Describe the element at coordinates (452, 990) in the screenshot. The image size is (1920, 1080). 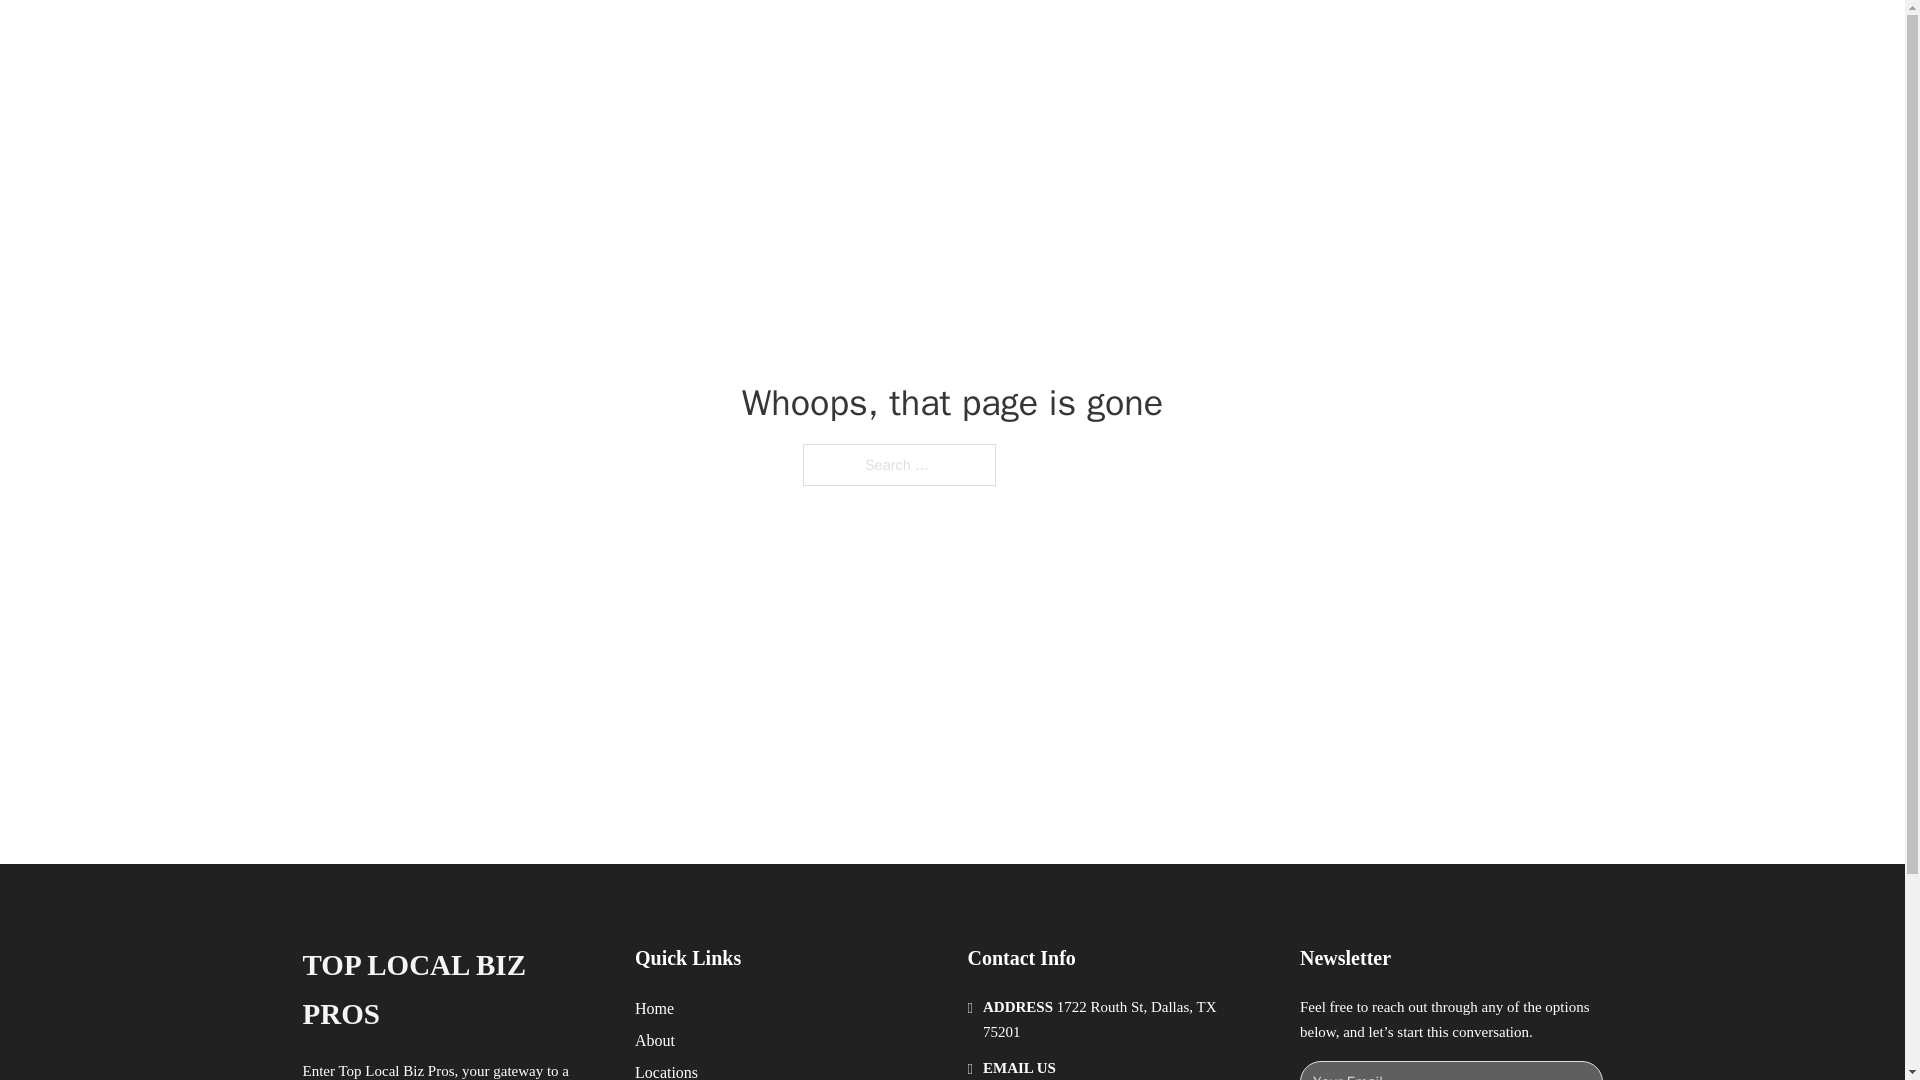
I see `TOP LOCAL BIZ PROS` at that location.